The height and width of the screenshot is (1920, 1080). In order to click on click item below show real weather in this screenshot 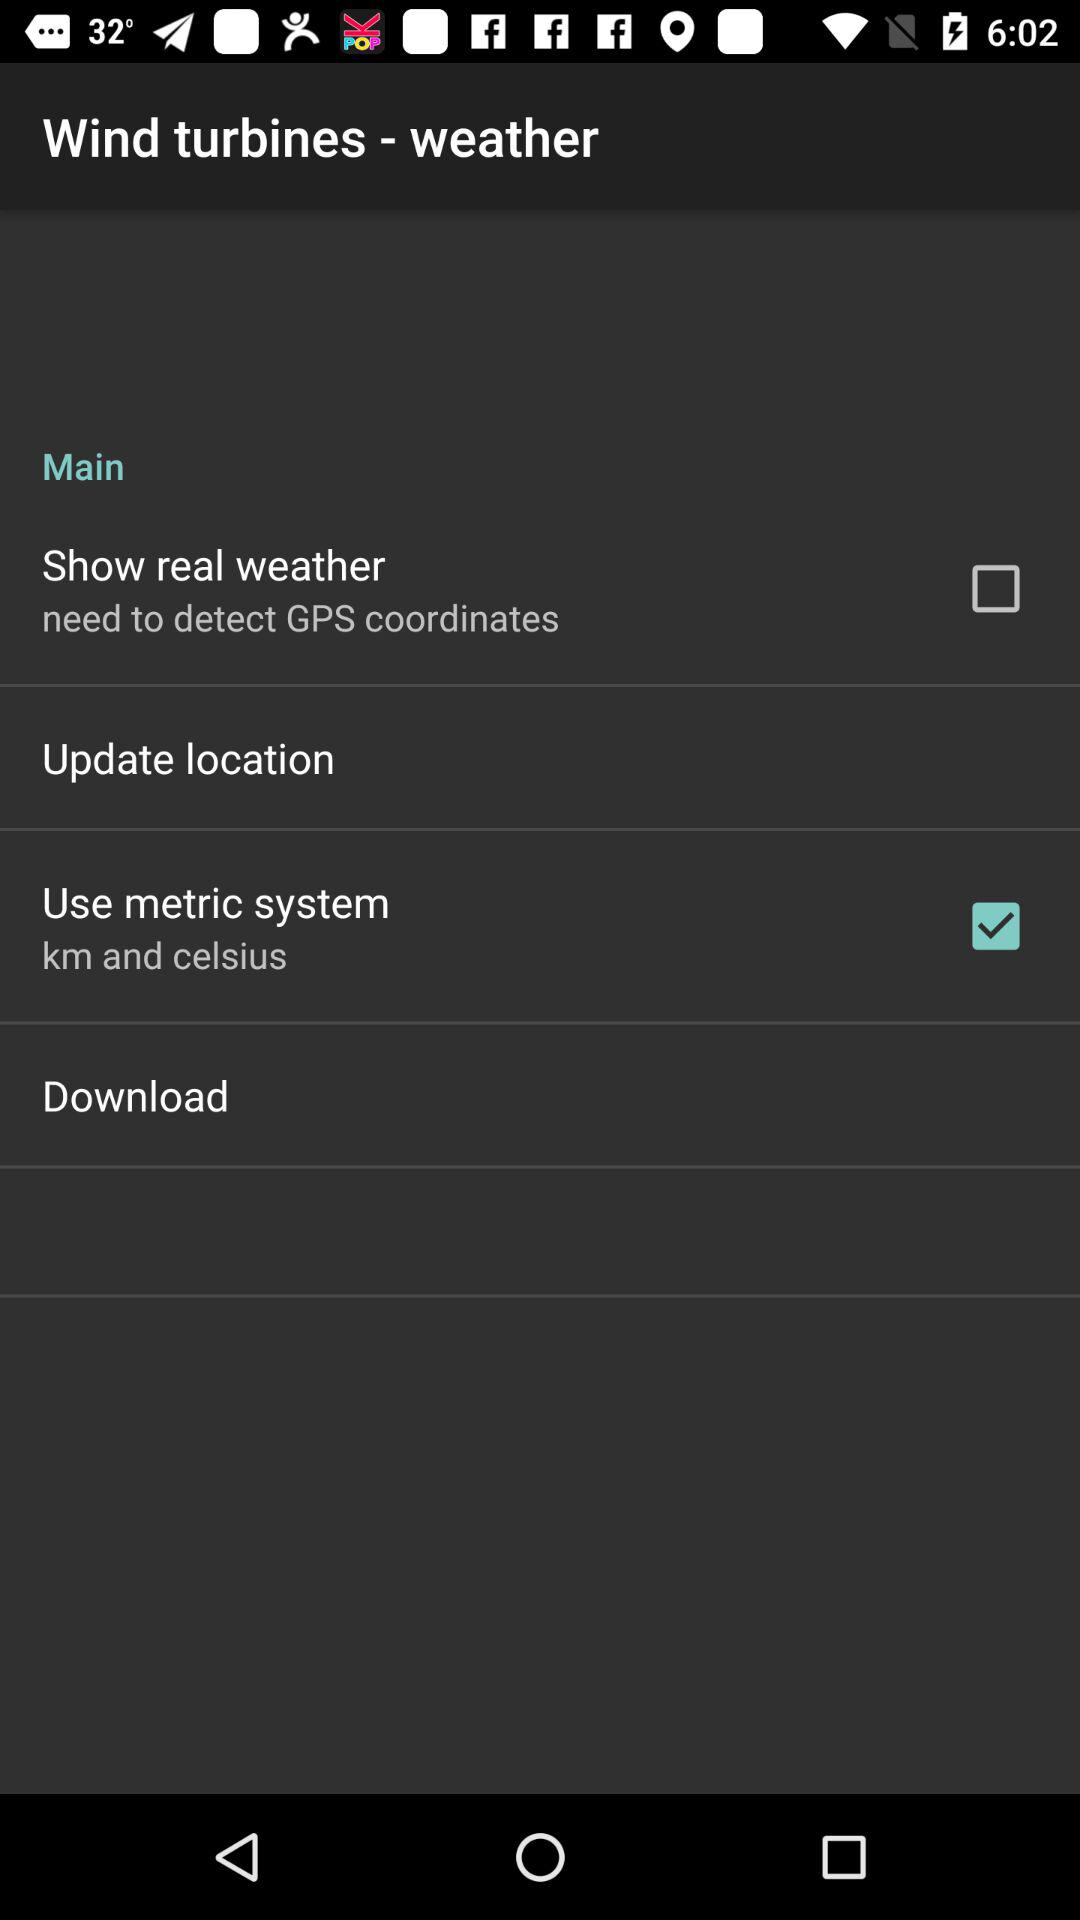, I will do `click(300, 616)`.